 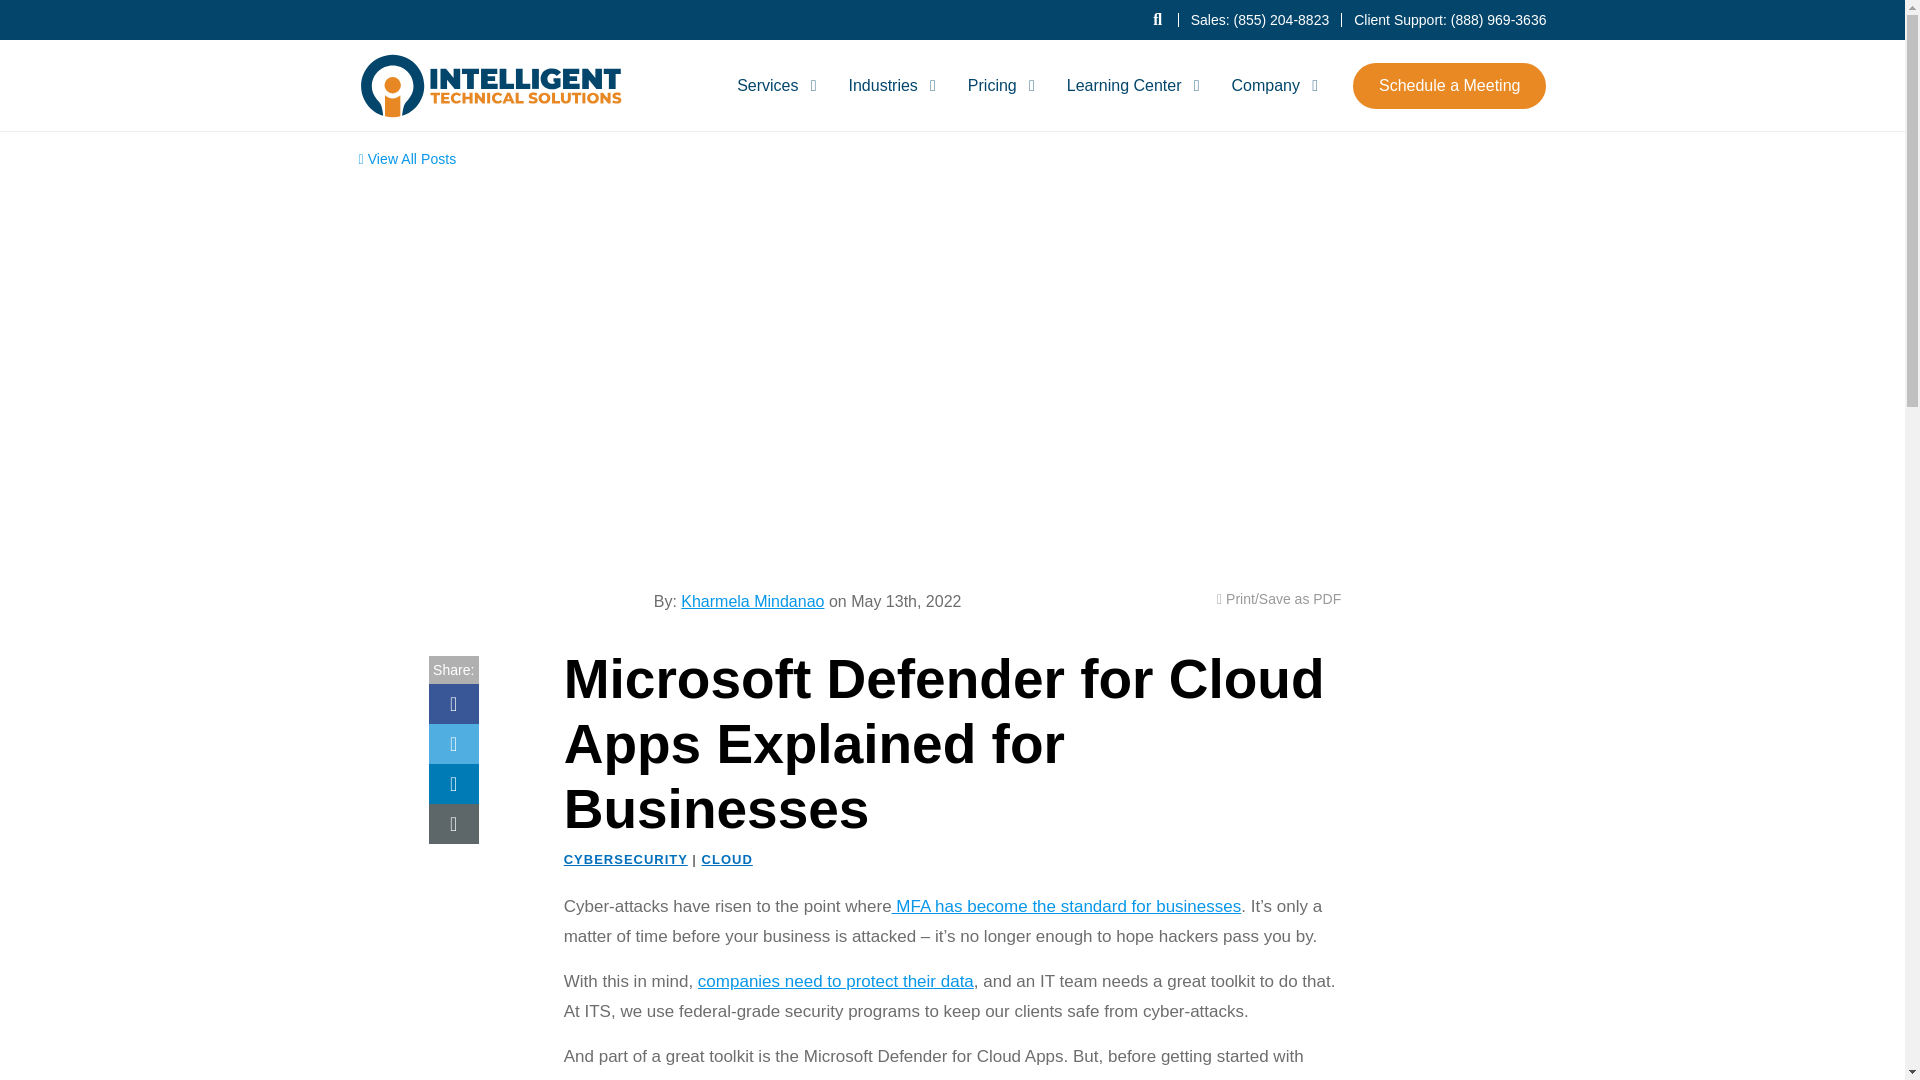 What do you see at coordinates (998, 84) in the screenshot?
I see `Pricing` at bounding box center [998, 84].